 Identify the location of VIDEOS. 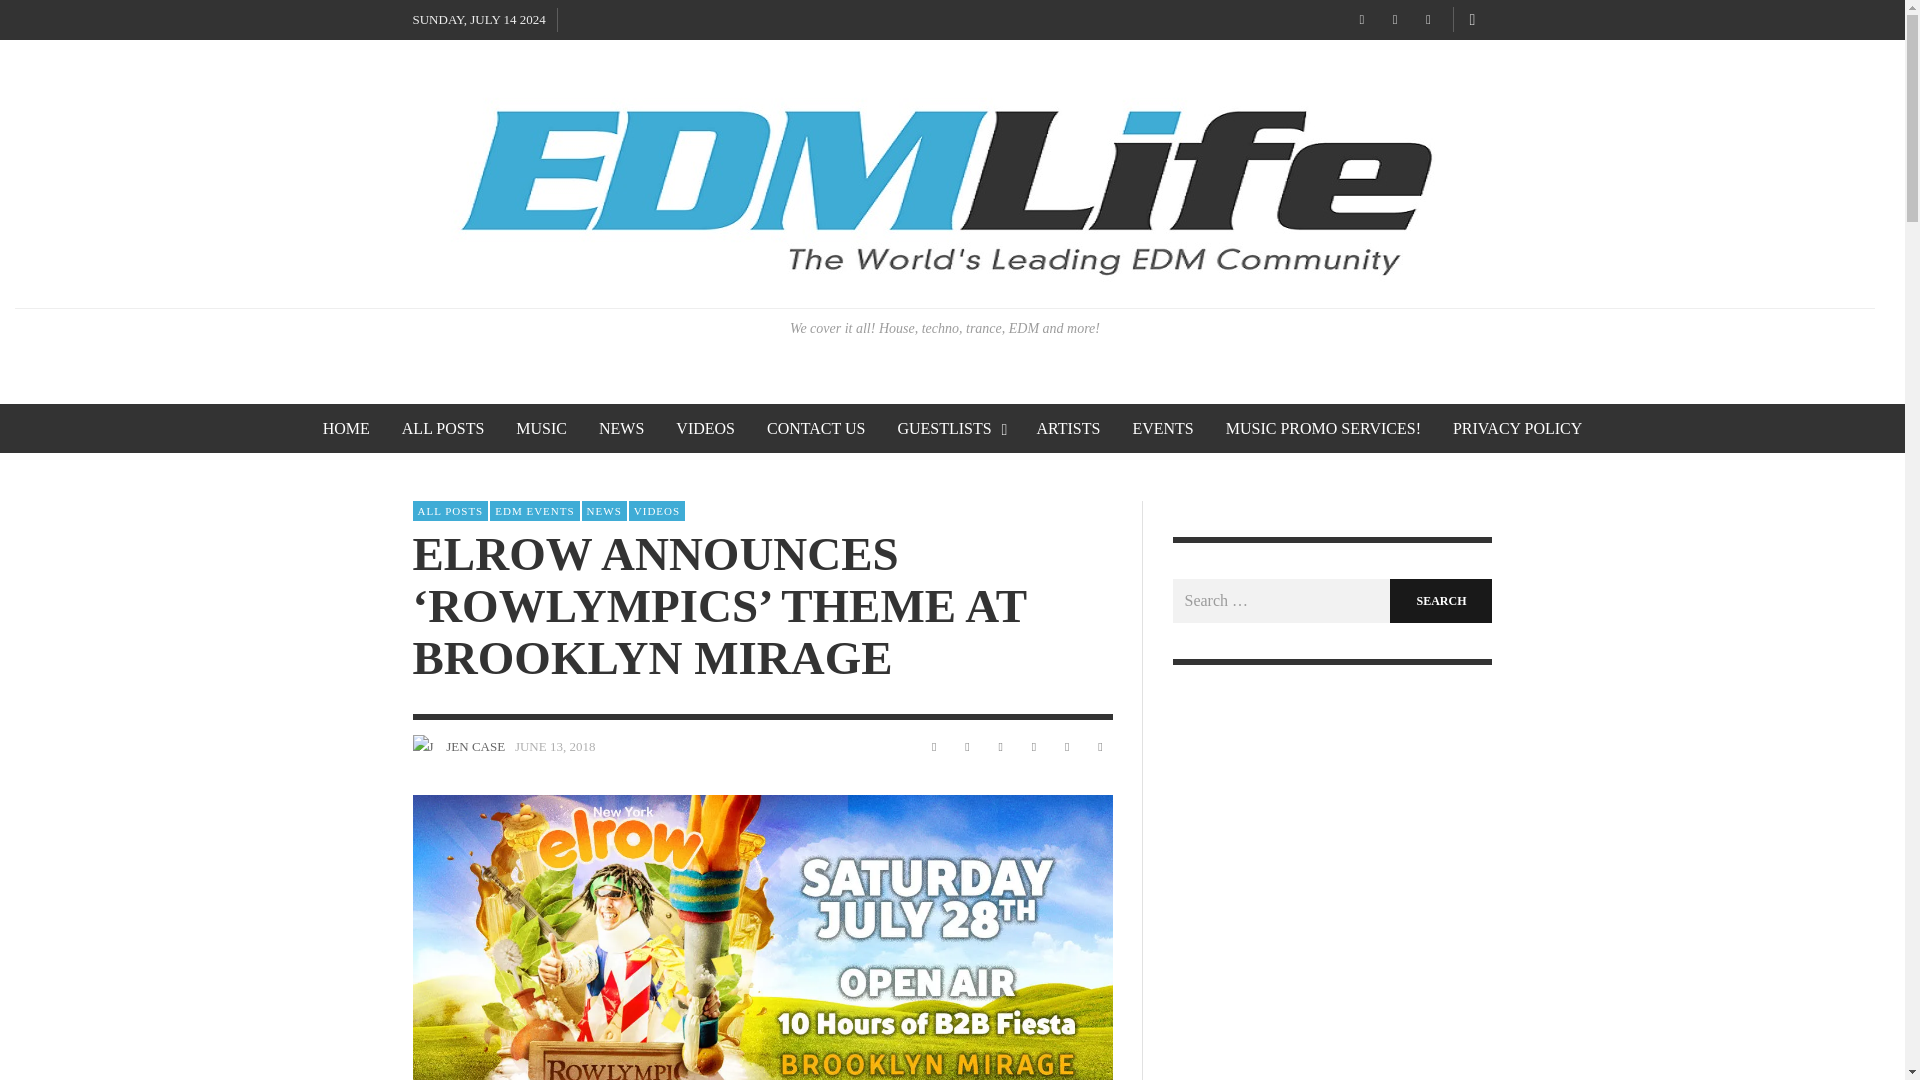
(657, 510).